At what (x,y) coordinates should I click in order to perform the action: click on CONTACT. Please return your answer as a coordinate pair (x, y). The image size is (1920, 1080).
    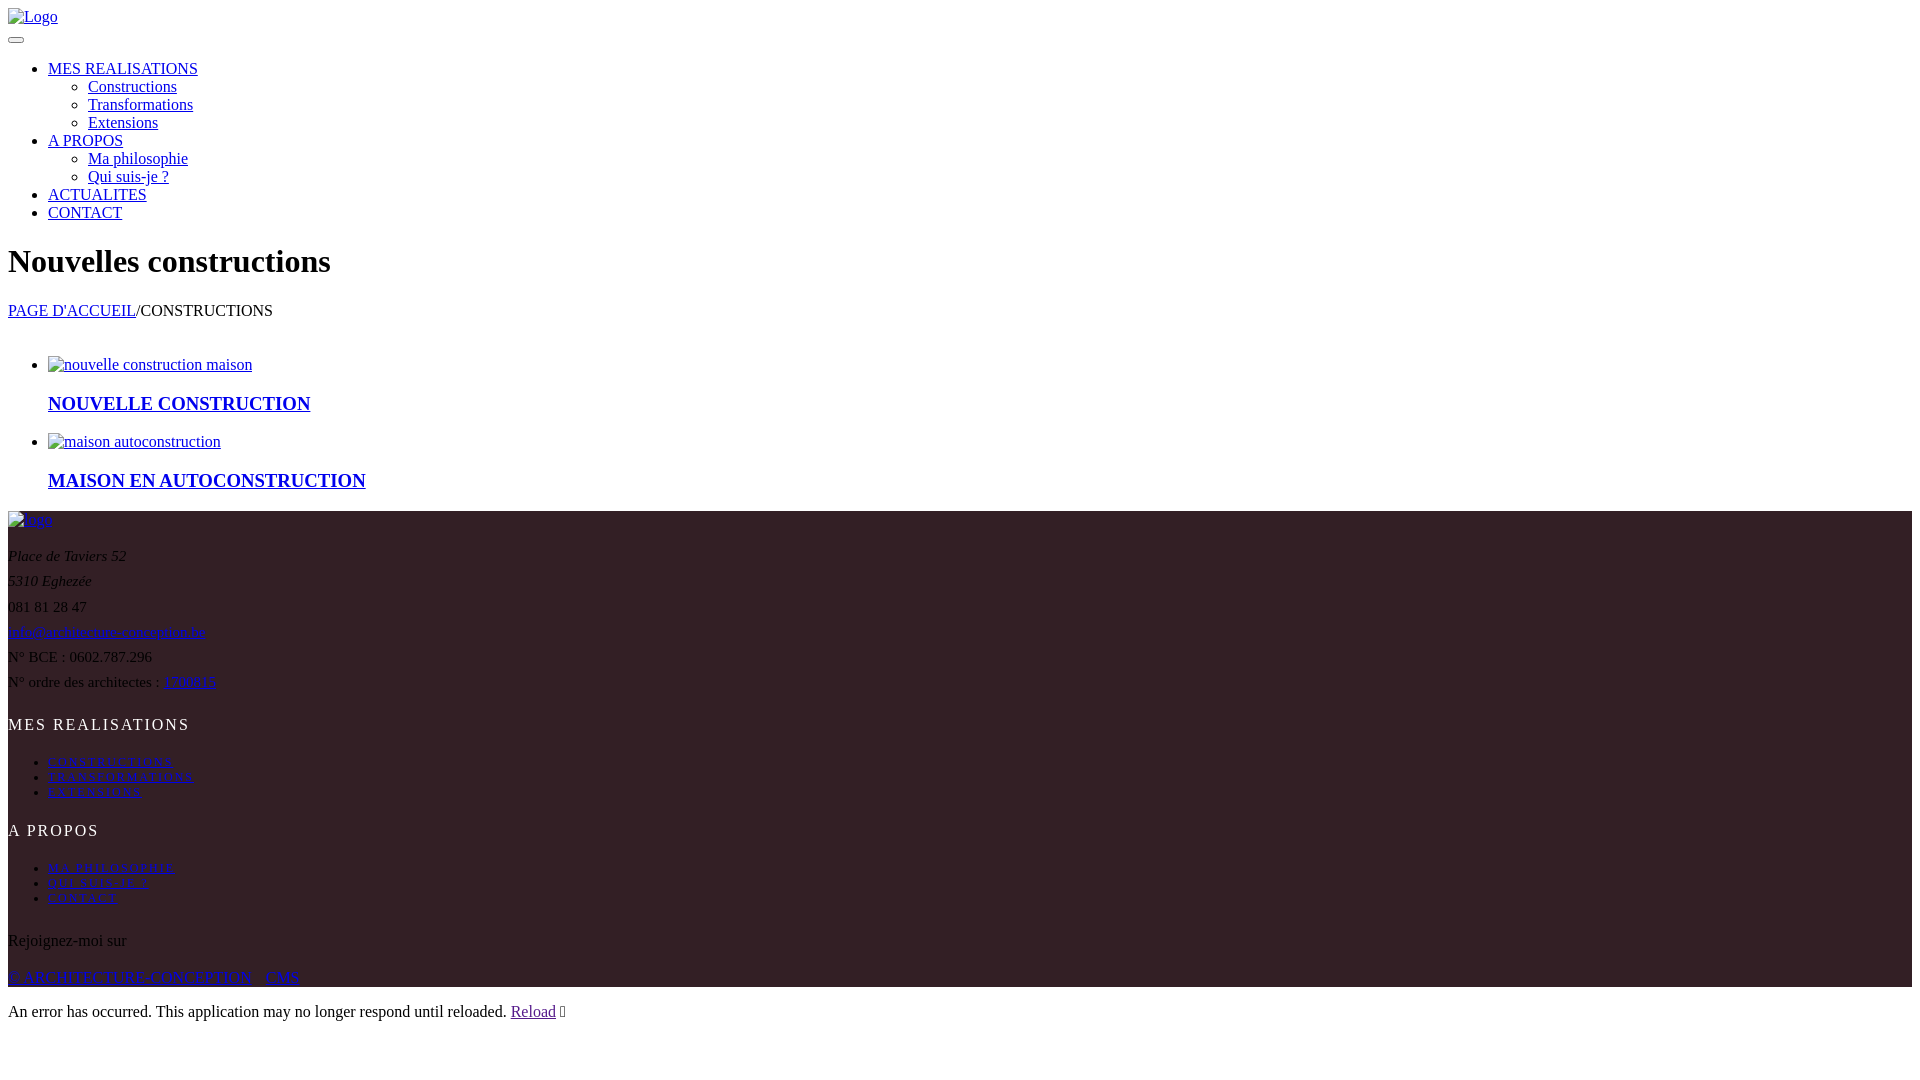
    Looking at the image, I should click on (980, 213).